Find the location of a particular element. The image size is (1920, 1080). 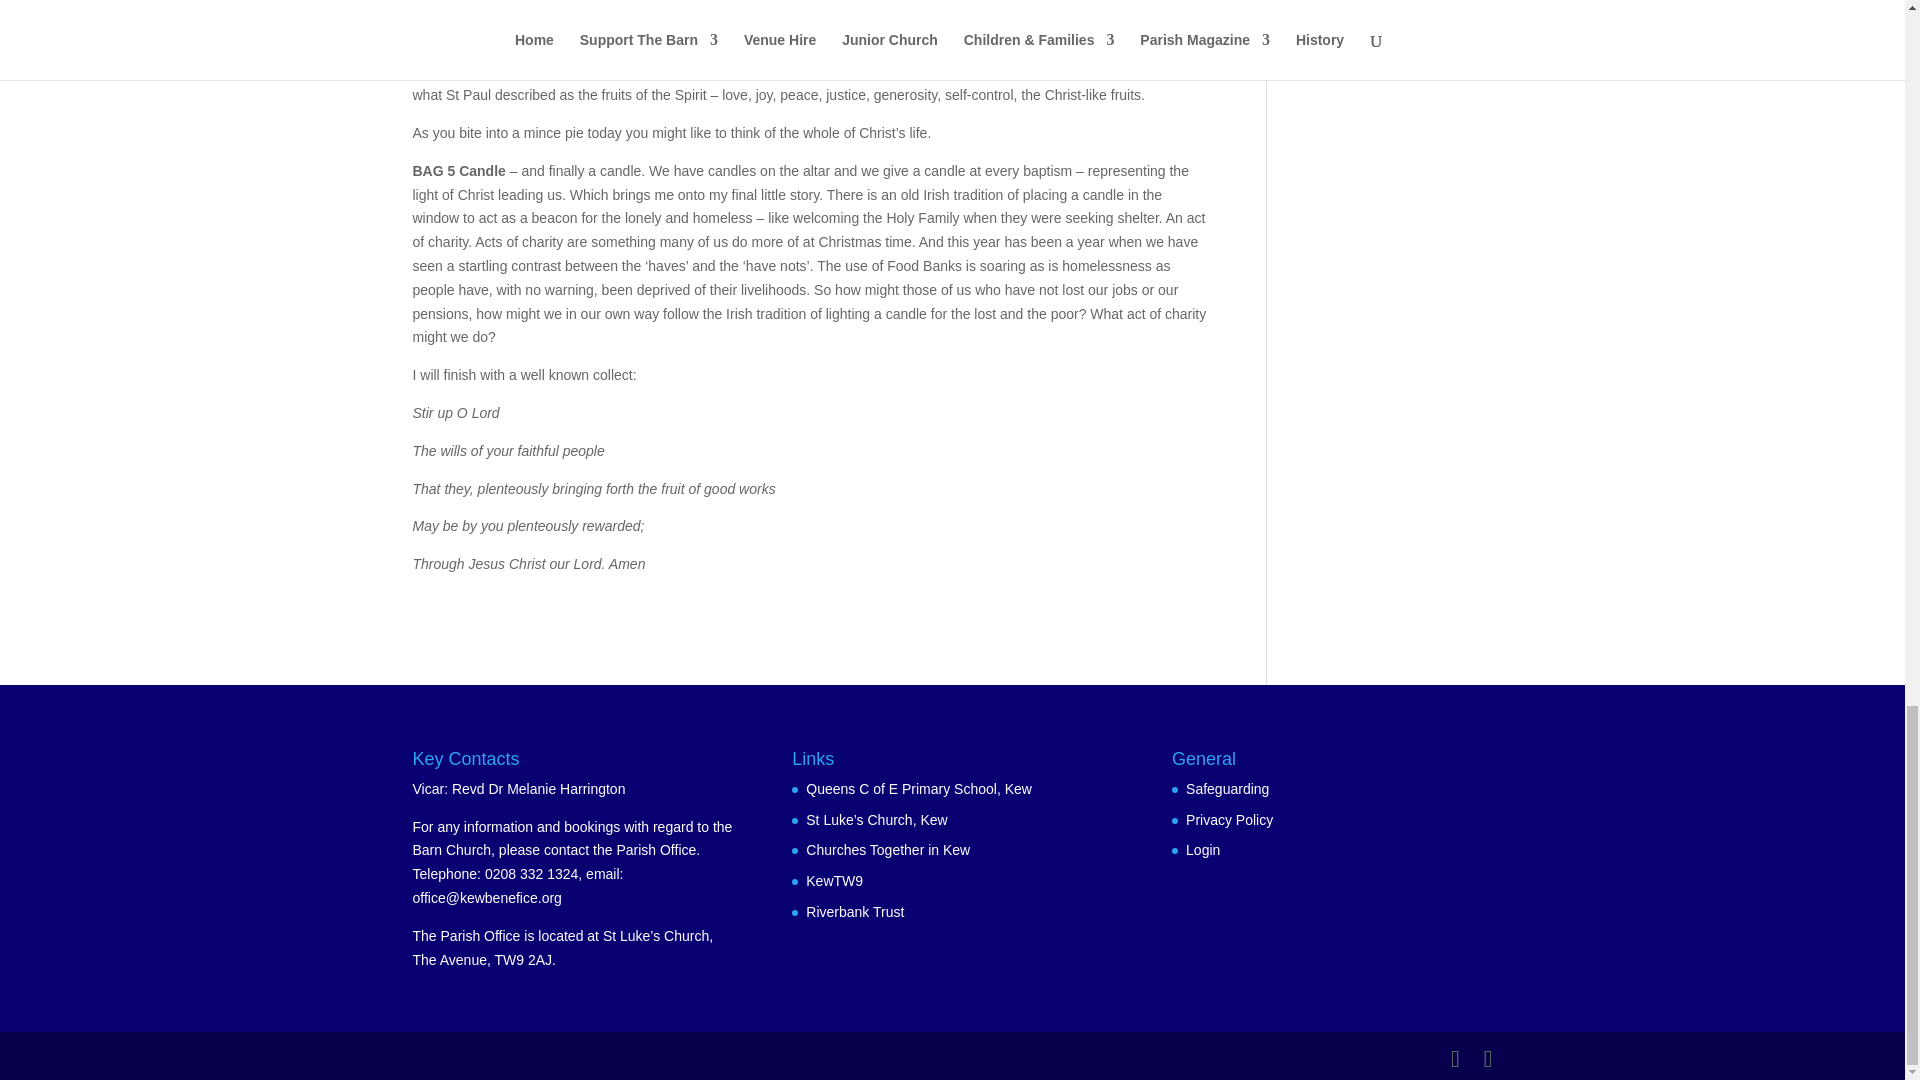

Login is located at coordinates (1202, 850).